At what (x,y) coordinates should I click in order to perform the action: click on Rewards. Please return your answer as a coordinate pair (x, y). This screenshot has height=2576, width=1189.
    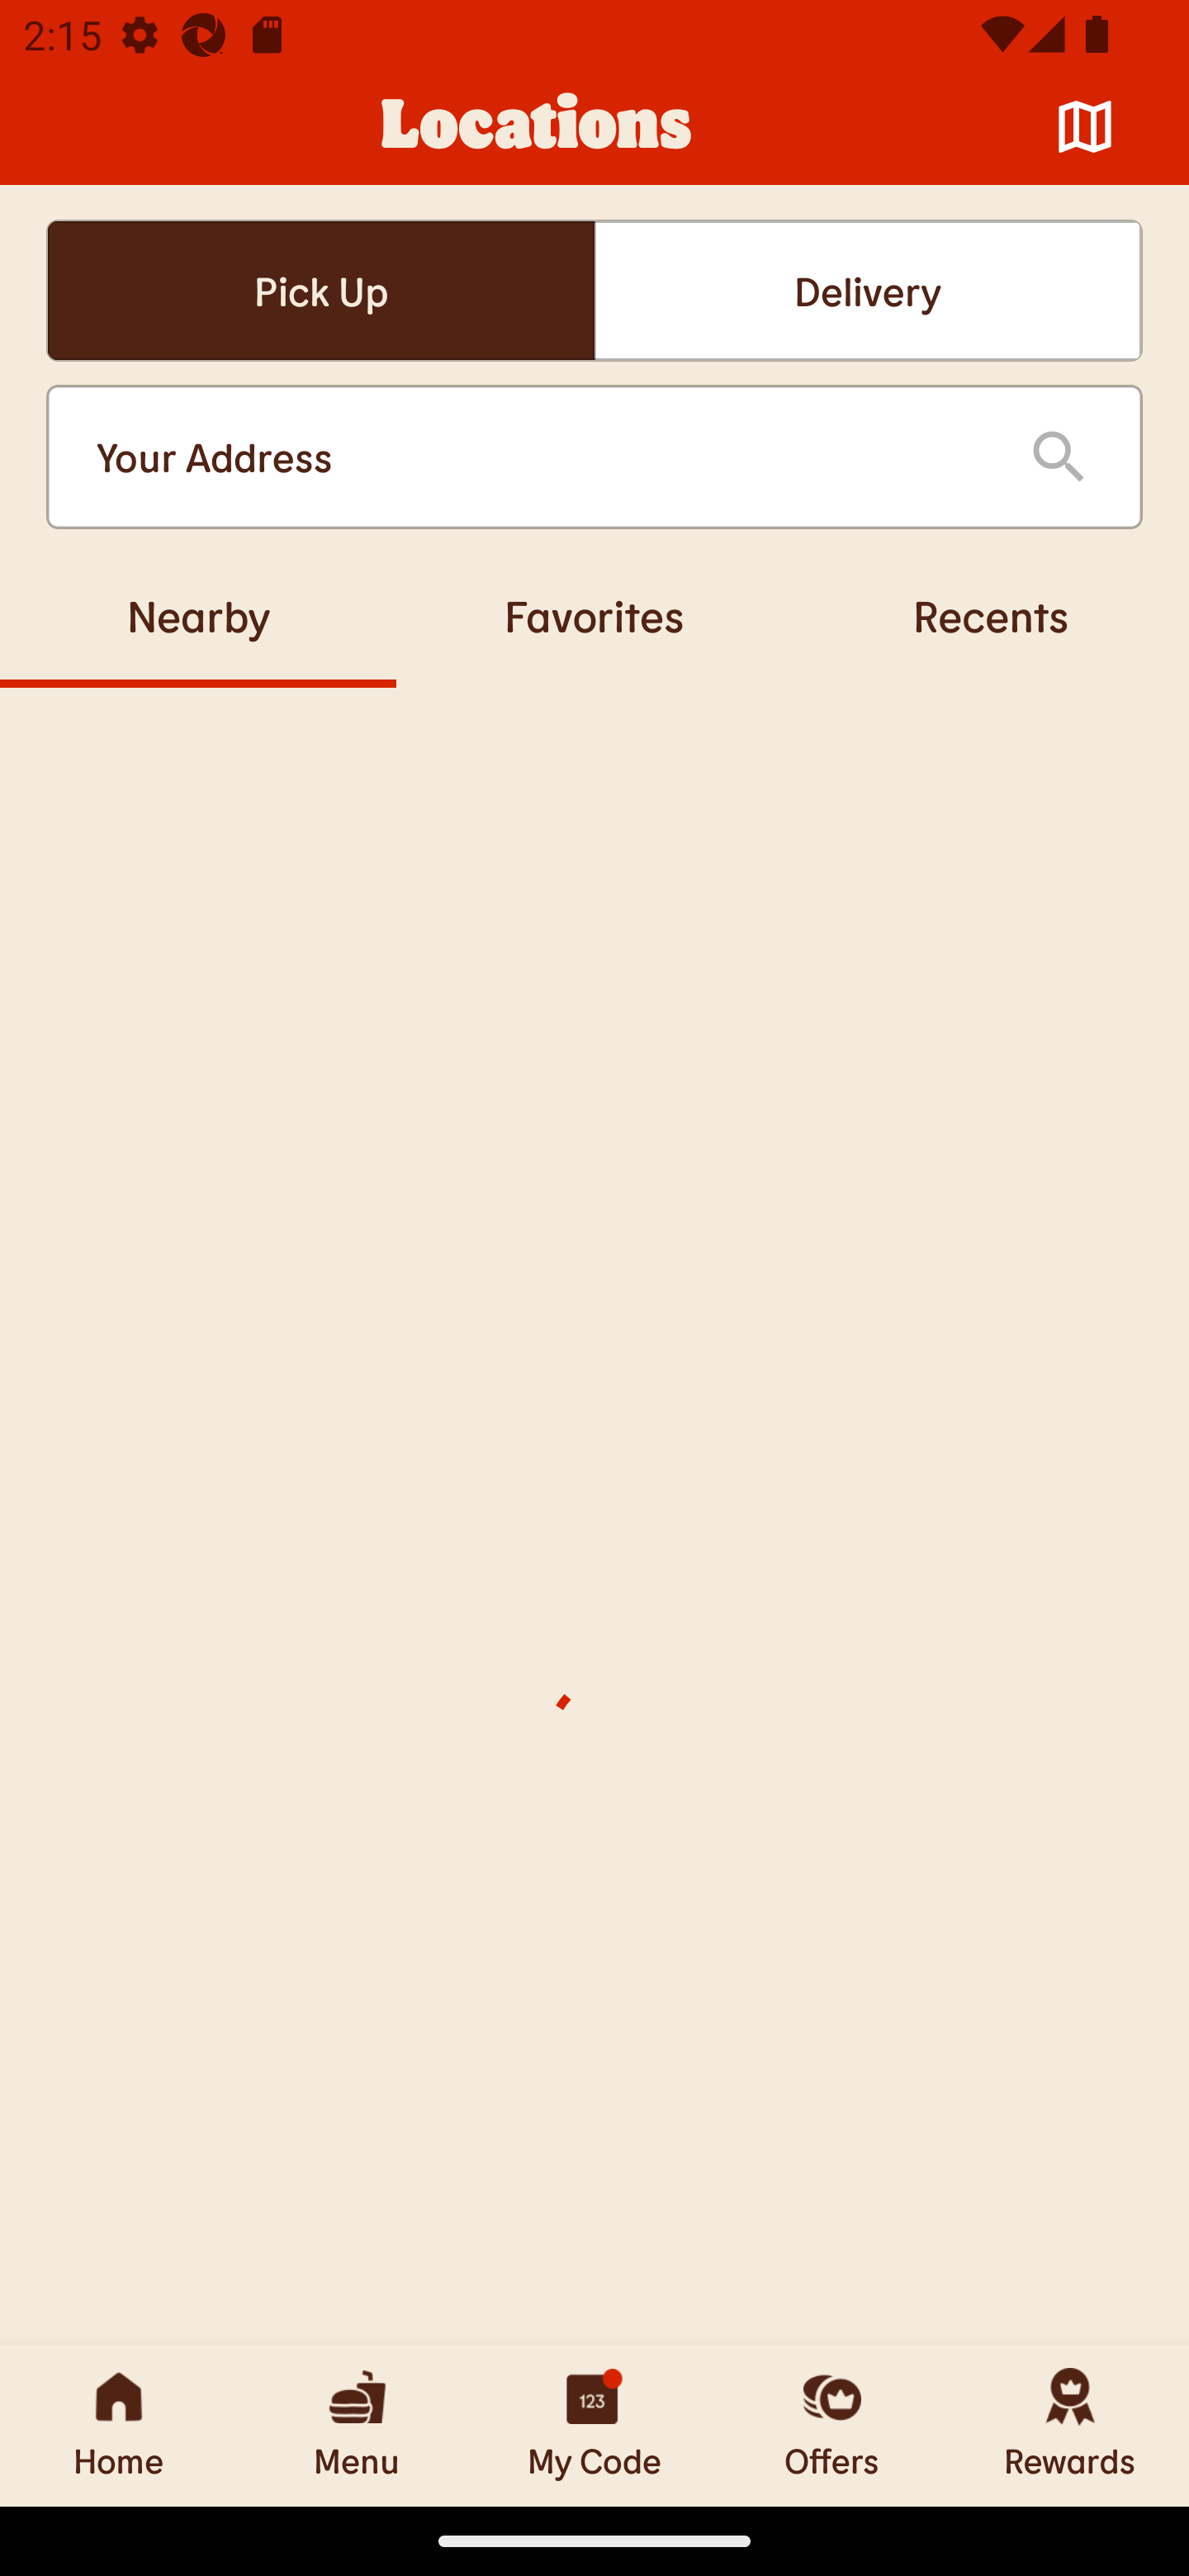
    Looking at the image, I should click on (1070, 2425).